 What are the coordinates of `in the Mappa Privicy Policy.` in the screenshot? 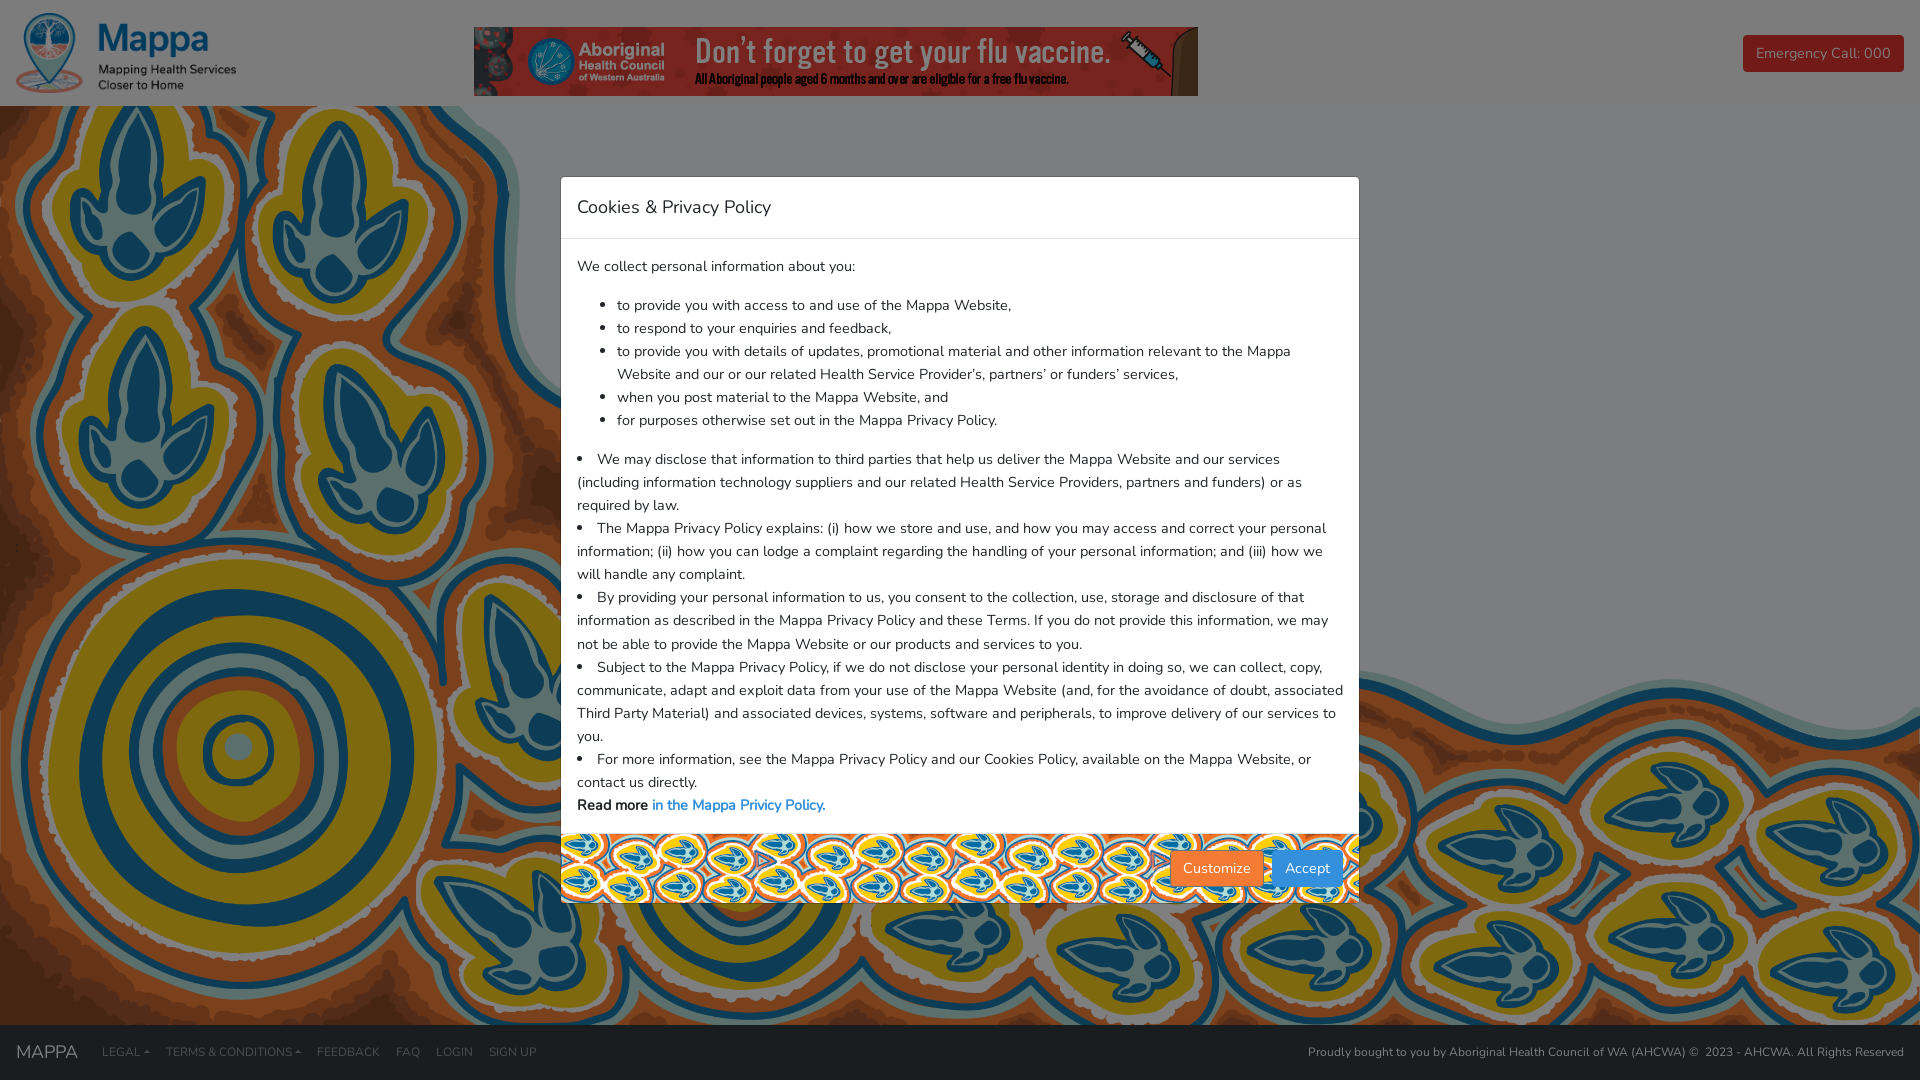 It's located at (738, 805).